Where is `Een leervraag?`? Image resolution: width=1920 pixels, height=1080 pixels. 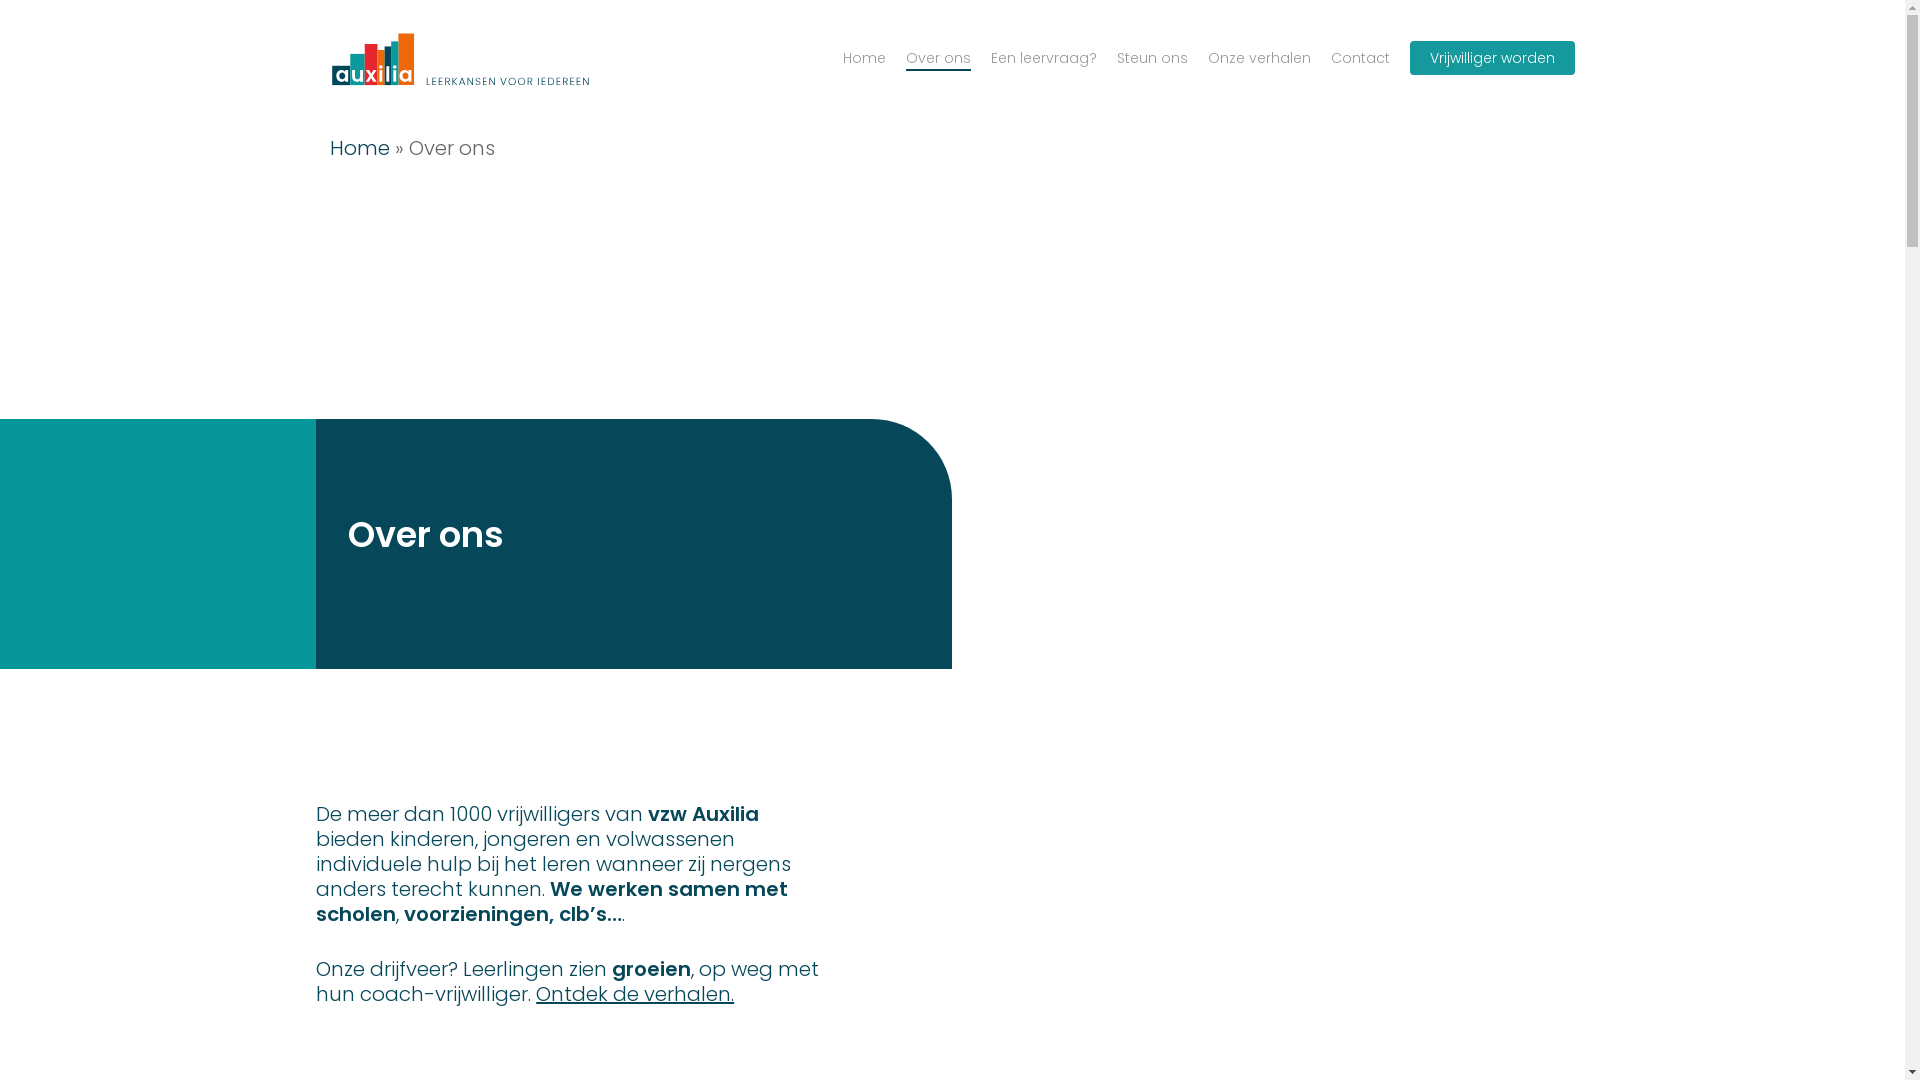 Een leervraag? is located at coordinates (1044, 58).